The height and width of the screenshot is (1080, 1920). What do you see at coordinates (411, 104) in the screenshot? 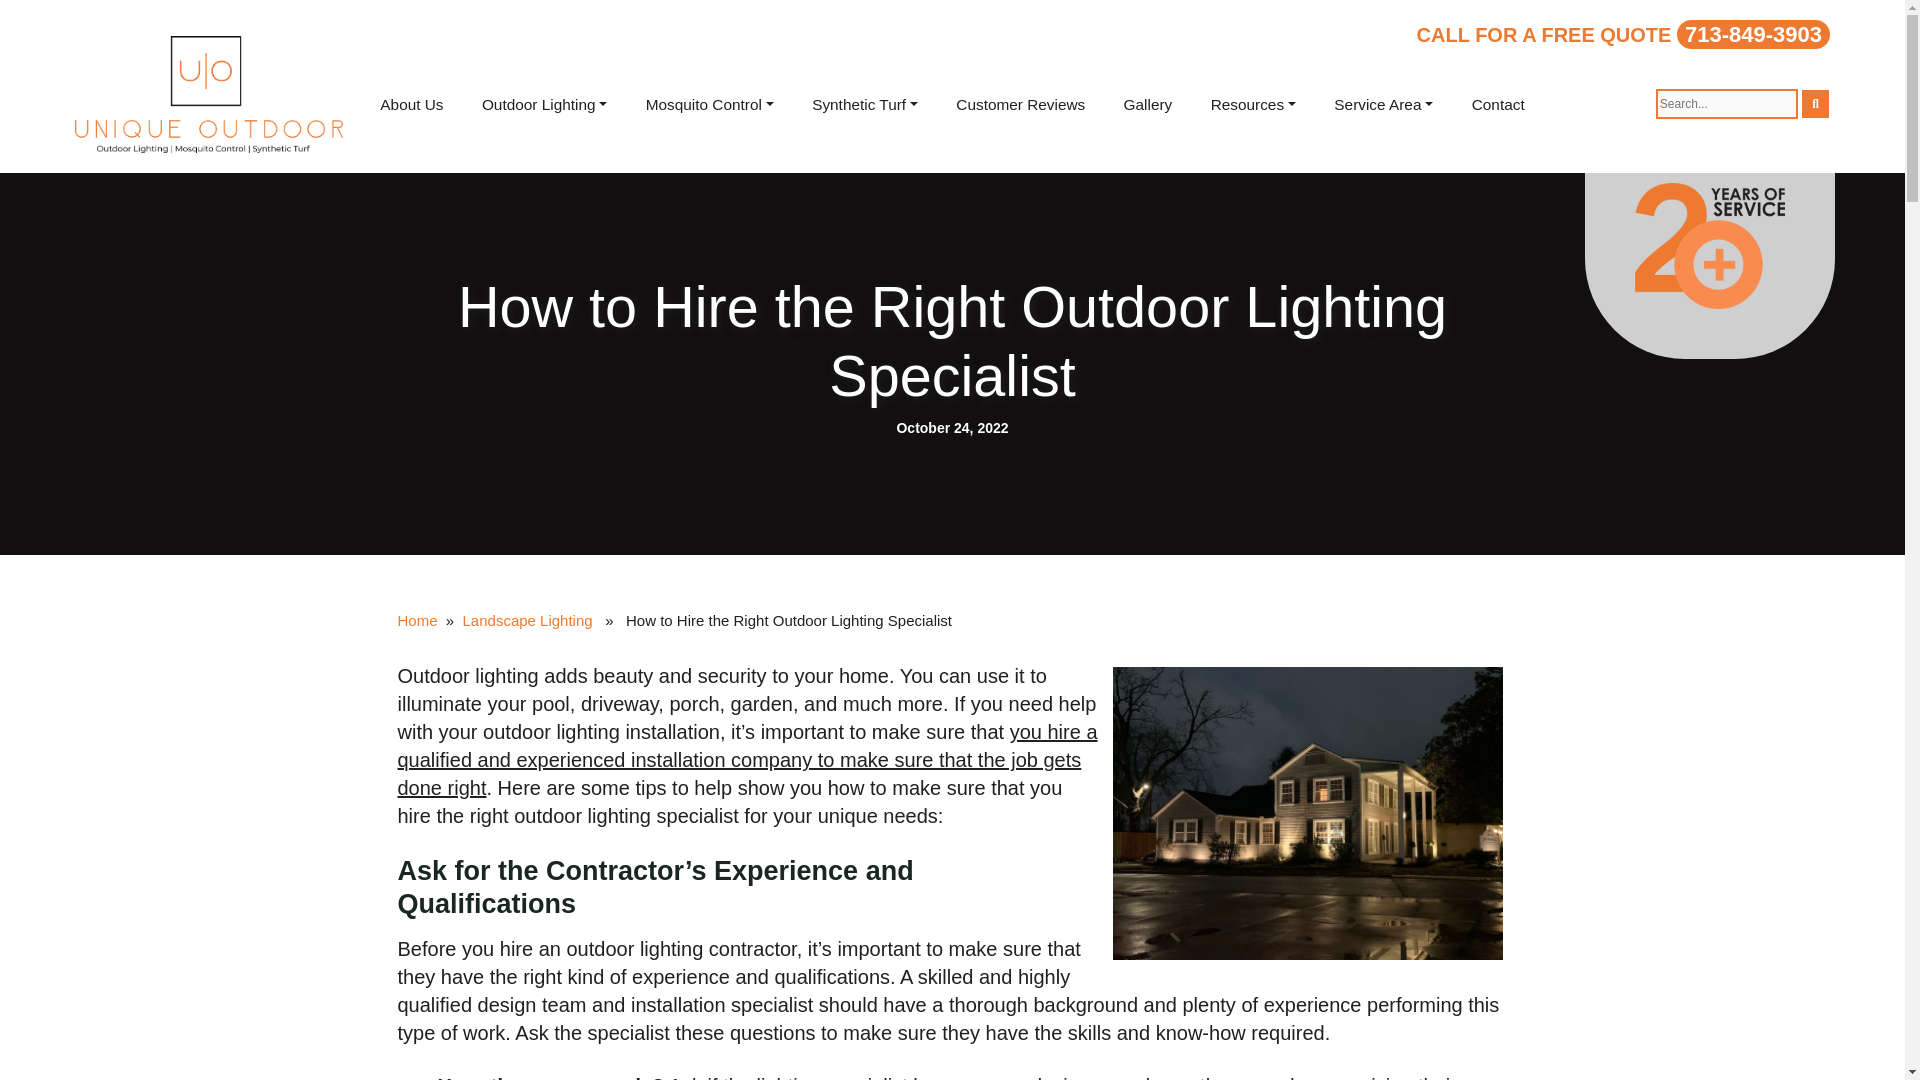
I see `About Us` at bounding box center [411, 104].